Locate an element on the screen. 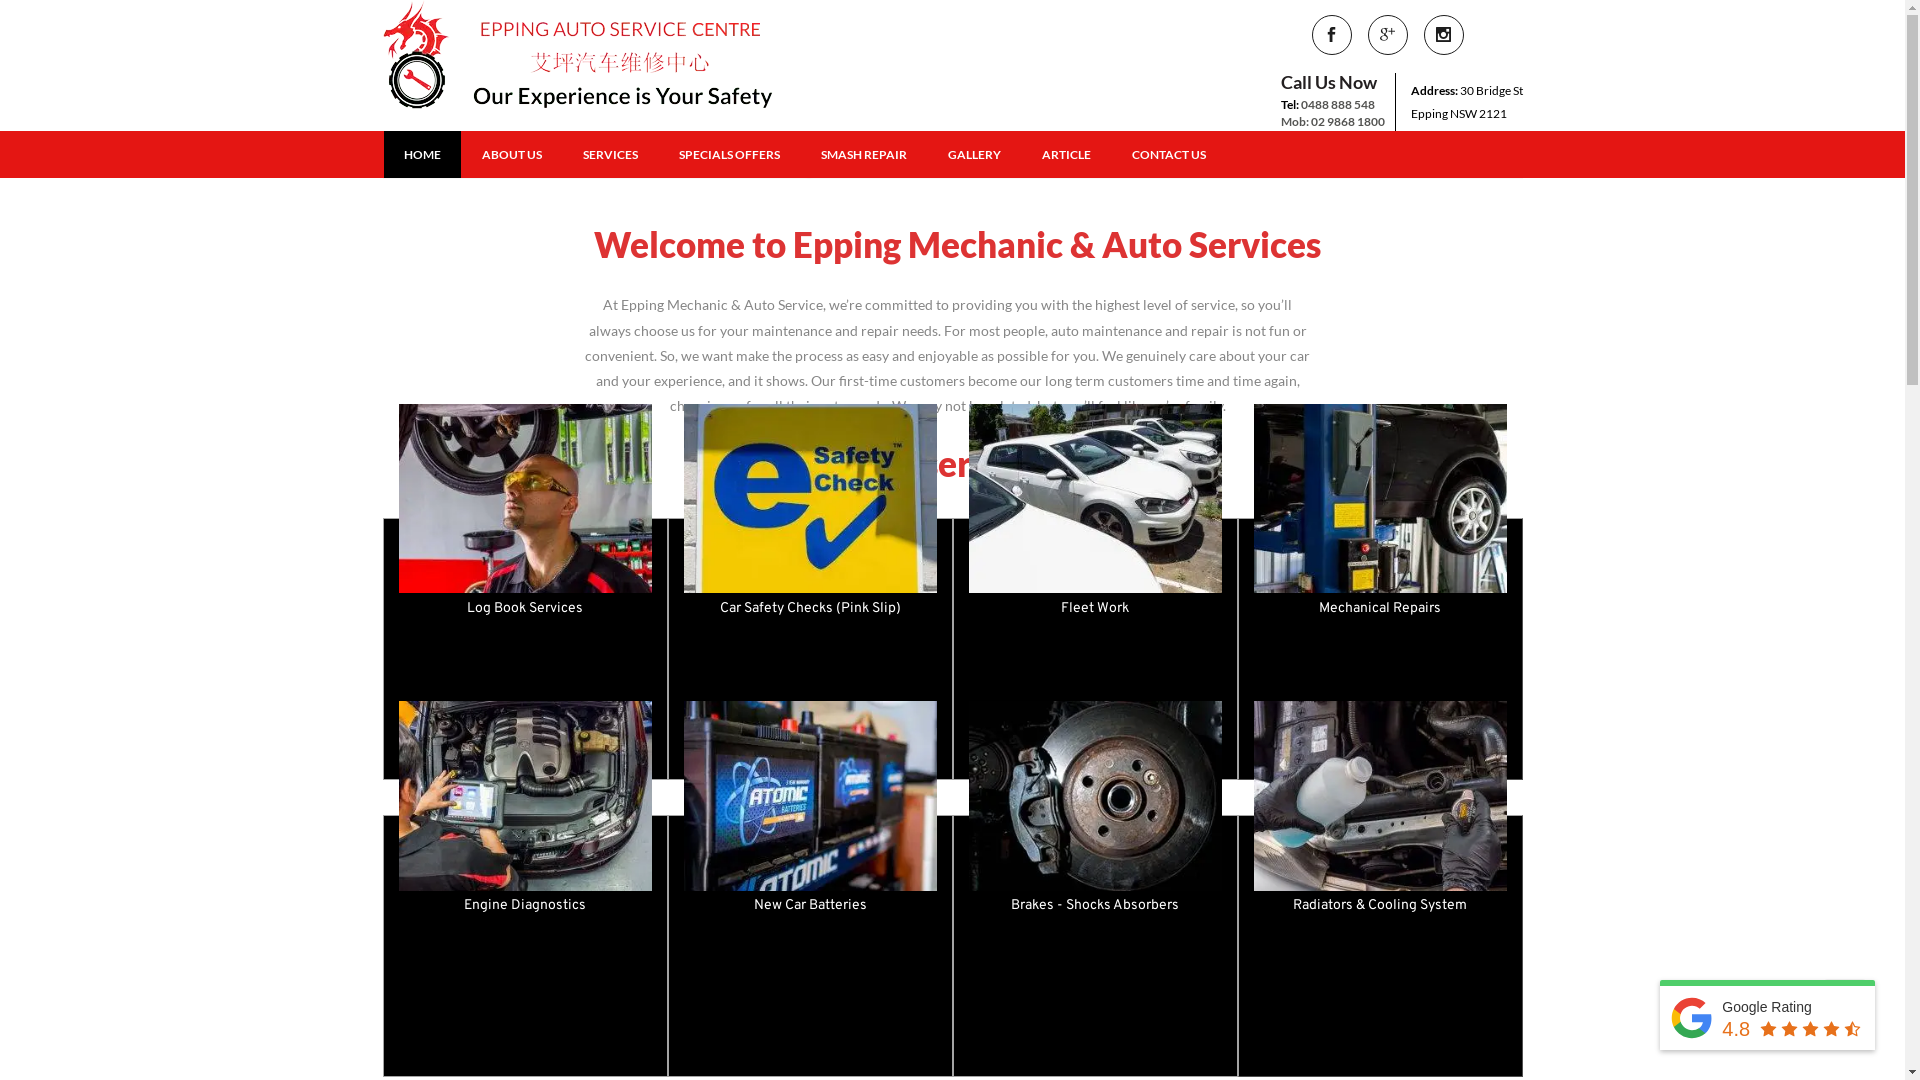  Book is located at coordinates (810, 718).